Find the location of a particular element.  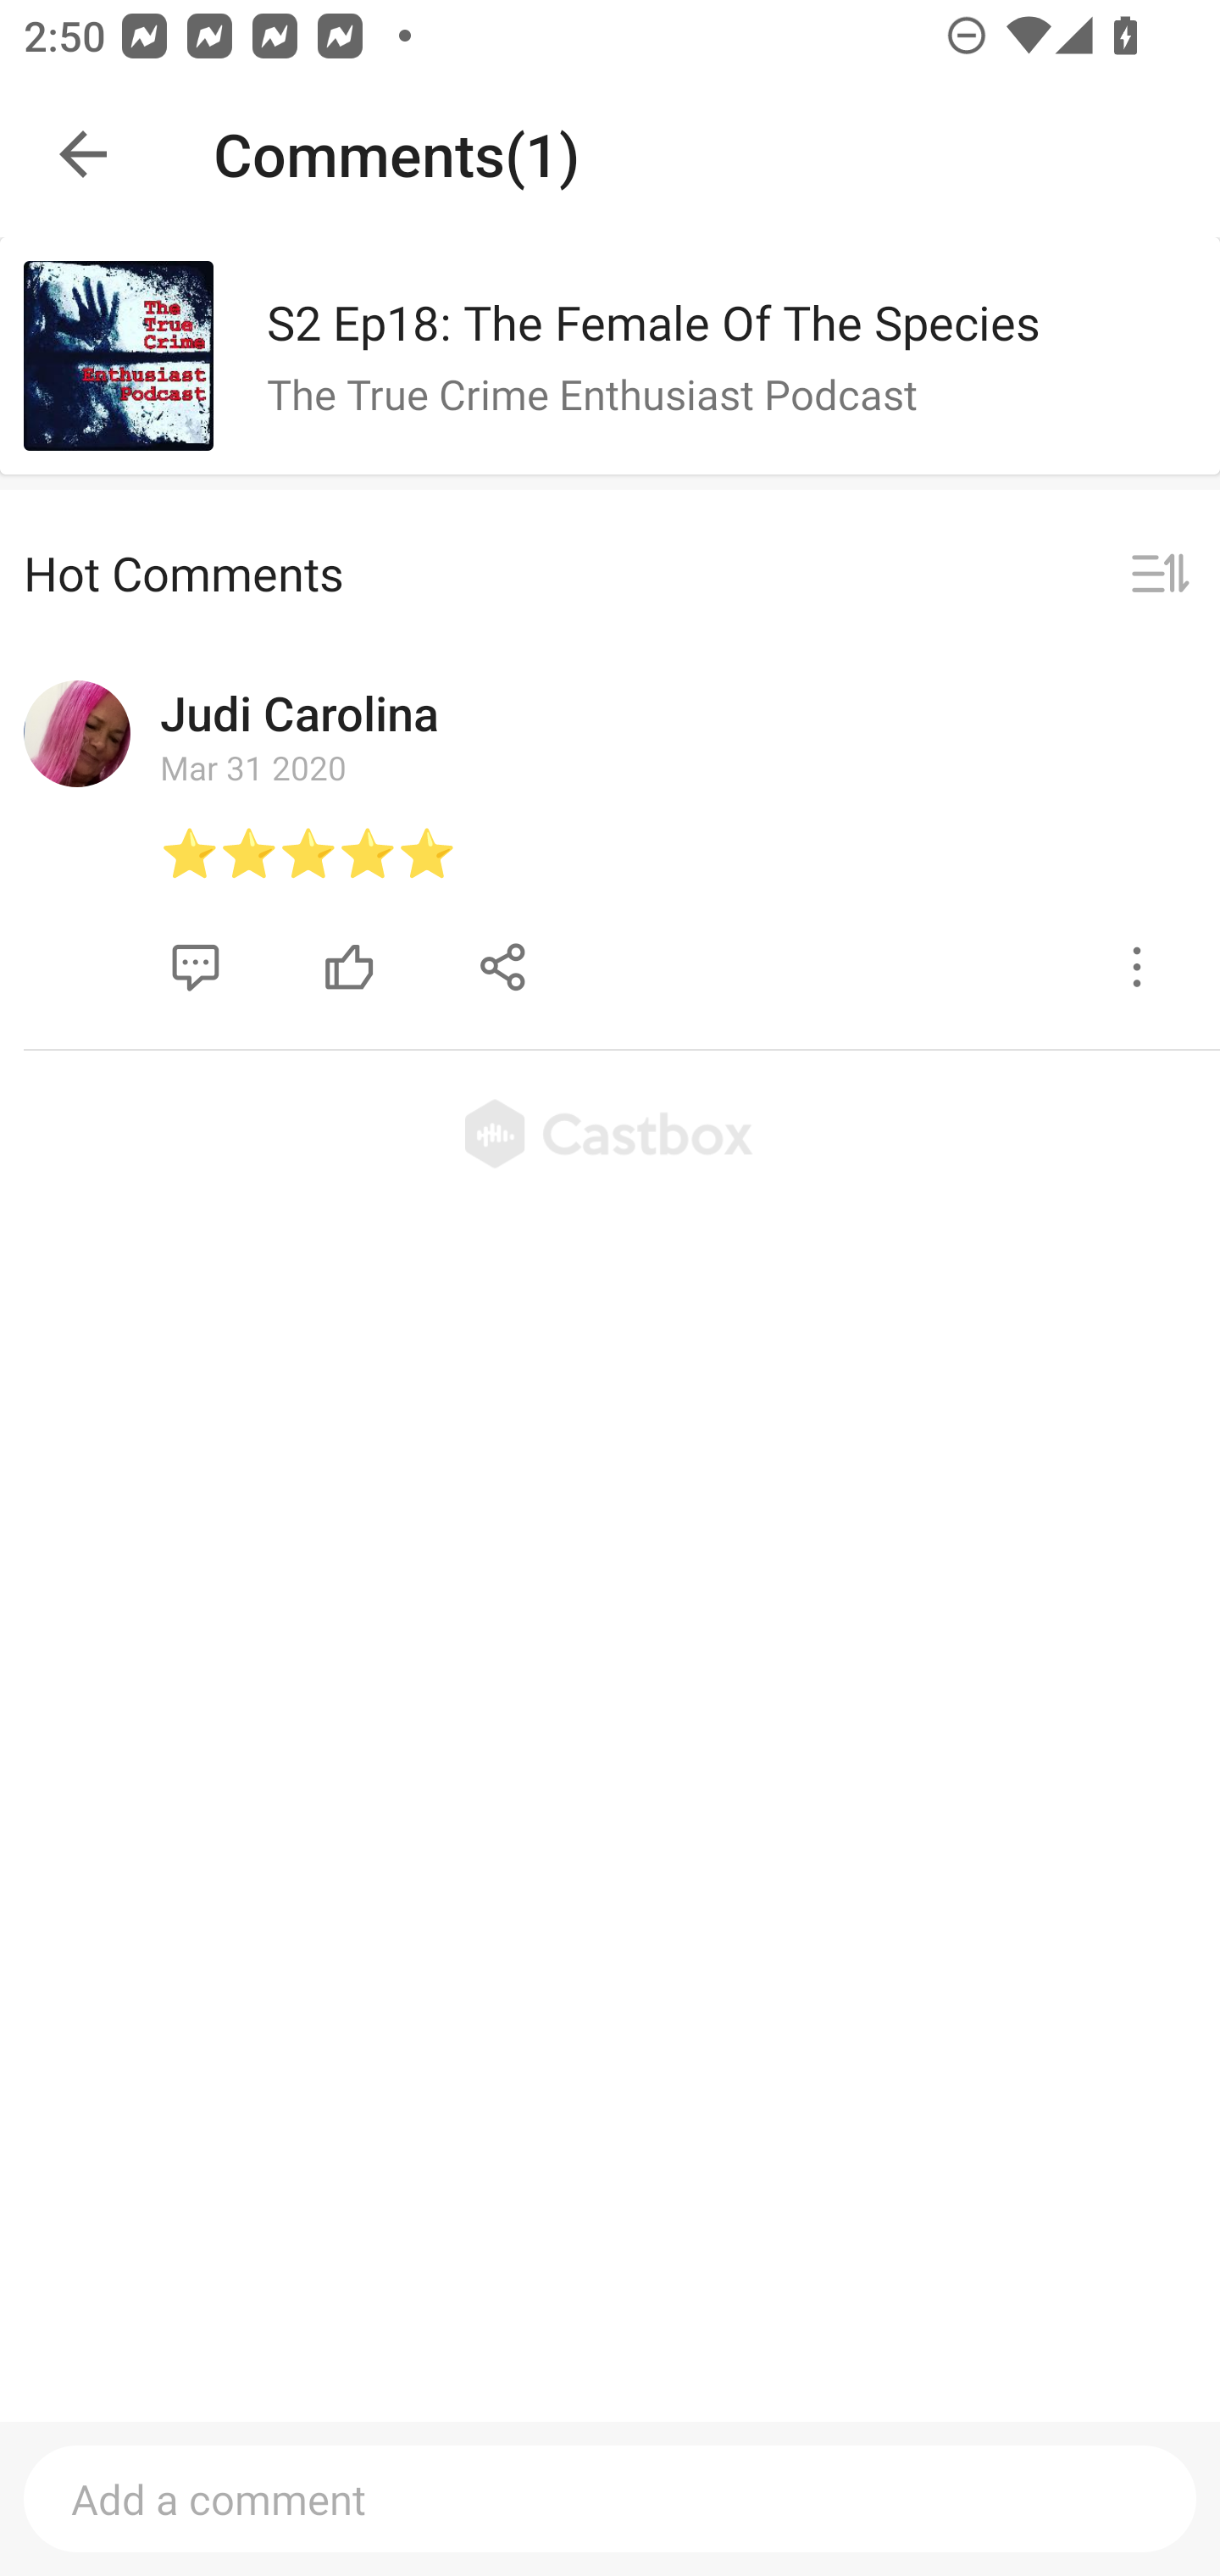

 is located at coordinates (504, 967).